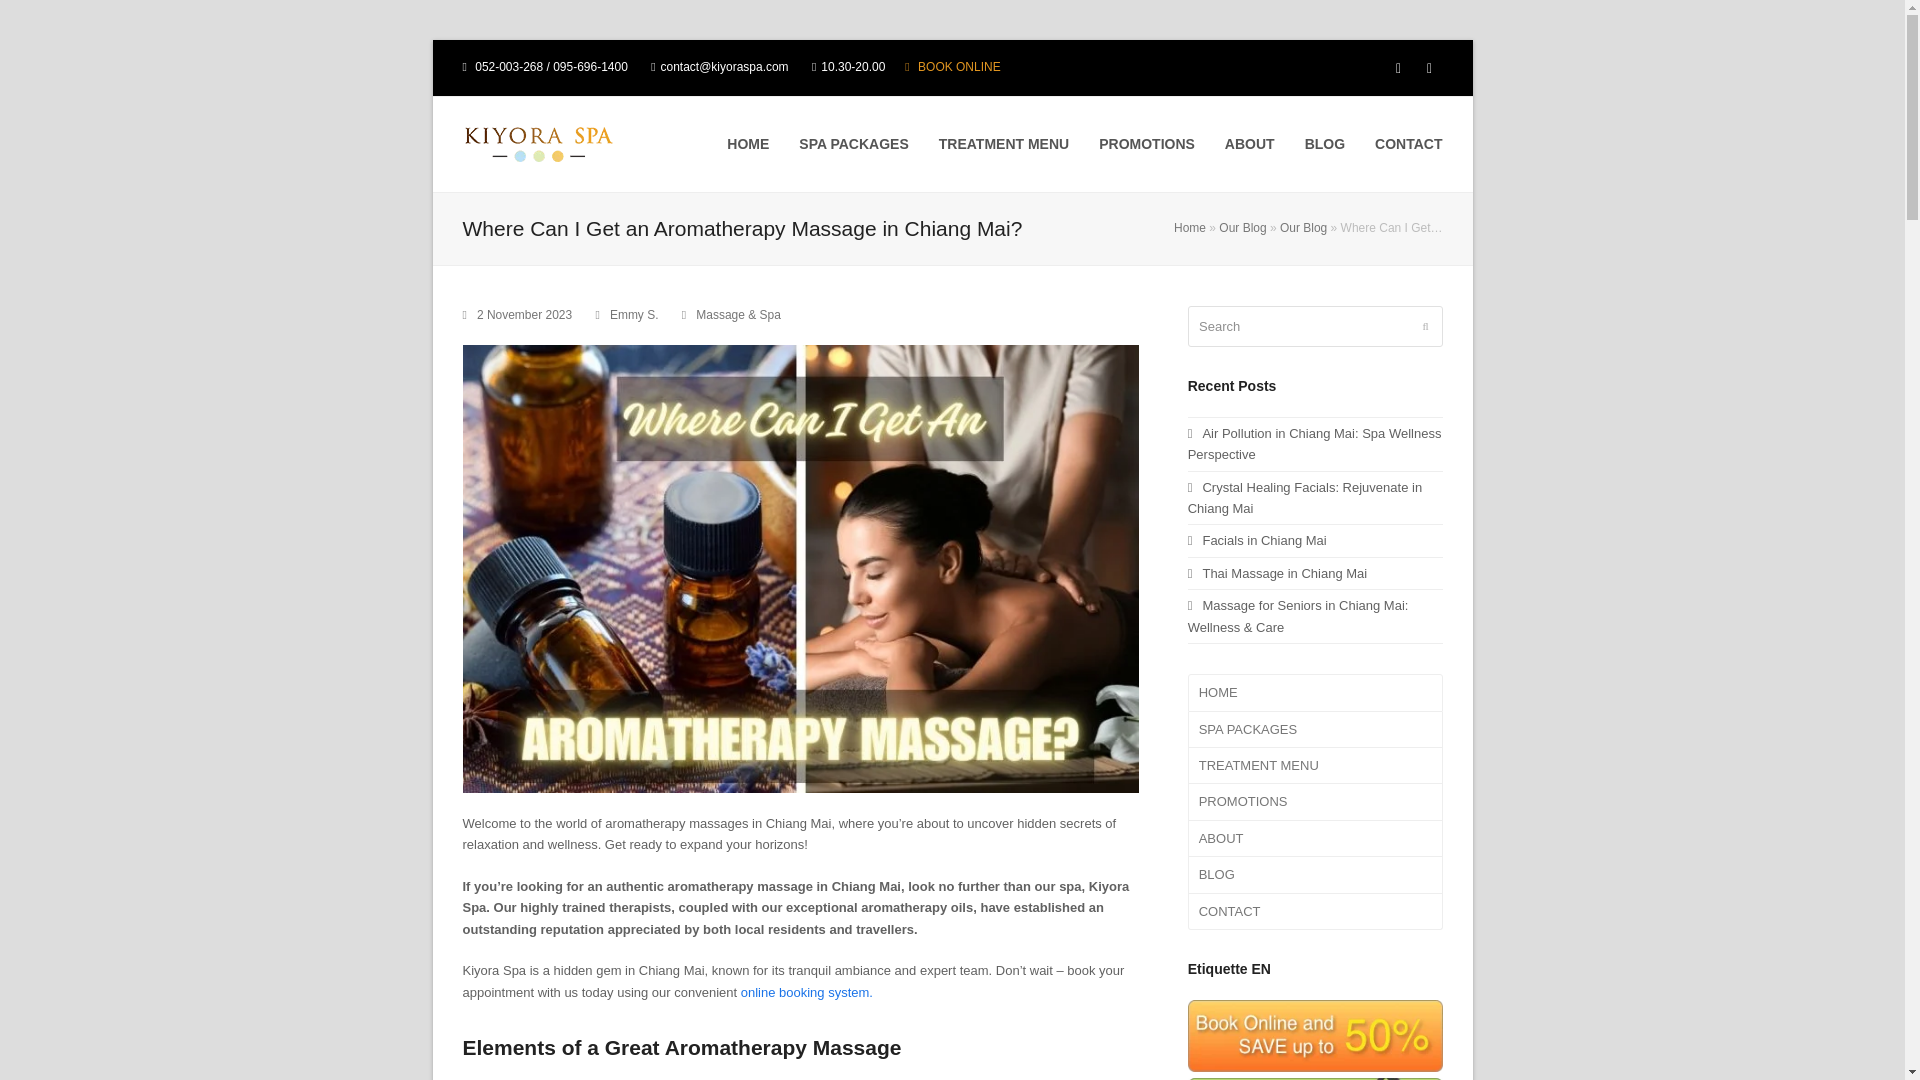 The width and height of the screenshot is (1920, 1080). Describe the element at coordinates (1316, 730) in the screenshot. I see `Our Spa Packages` at that location.